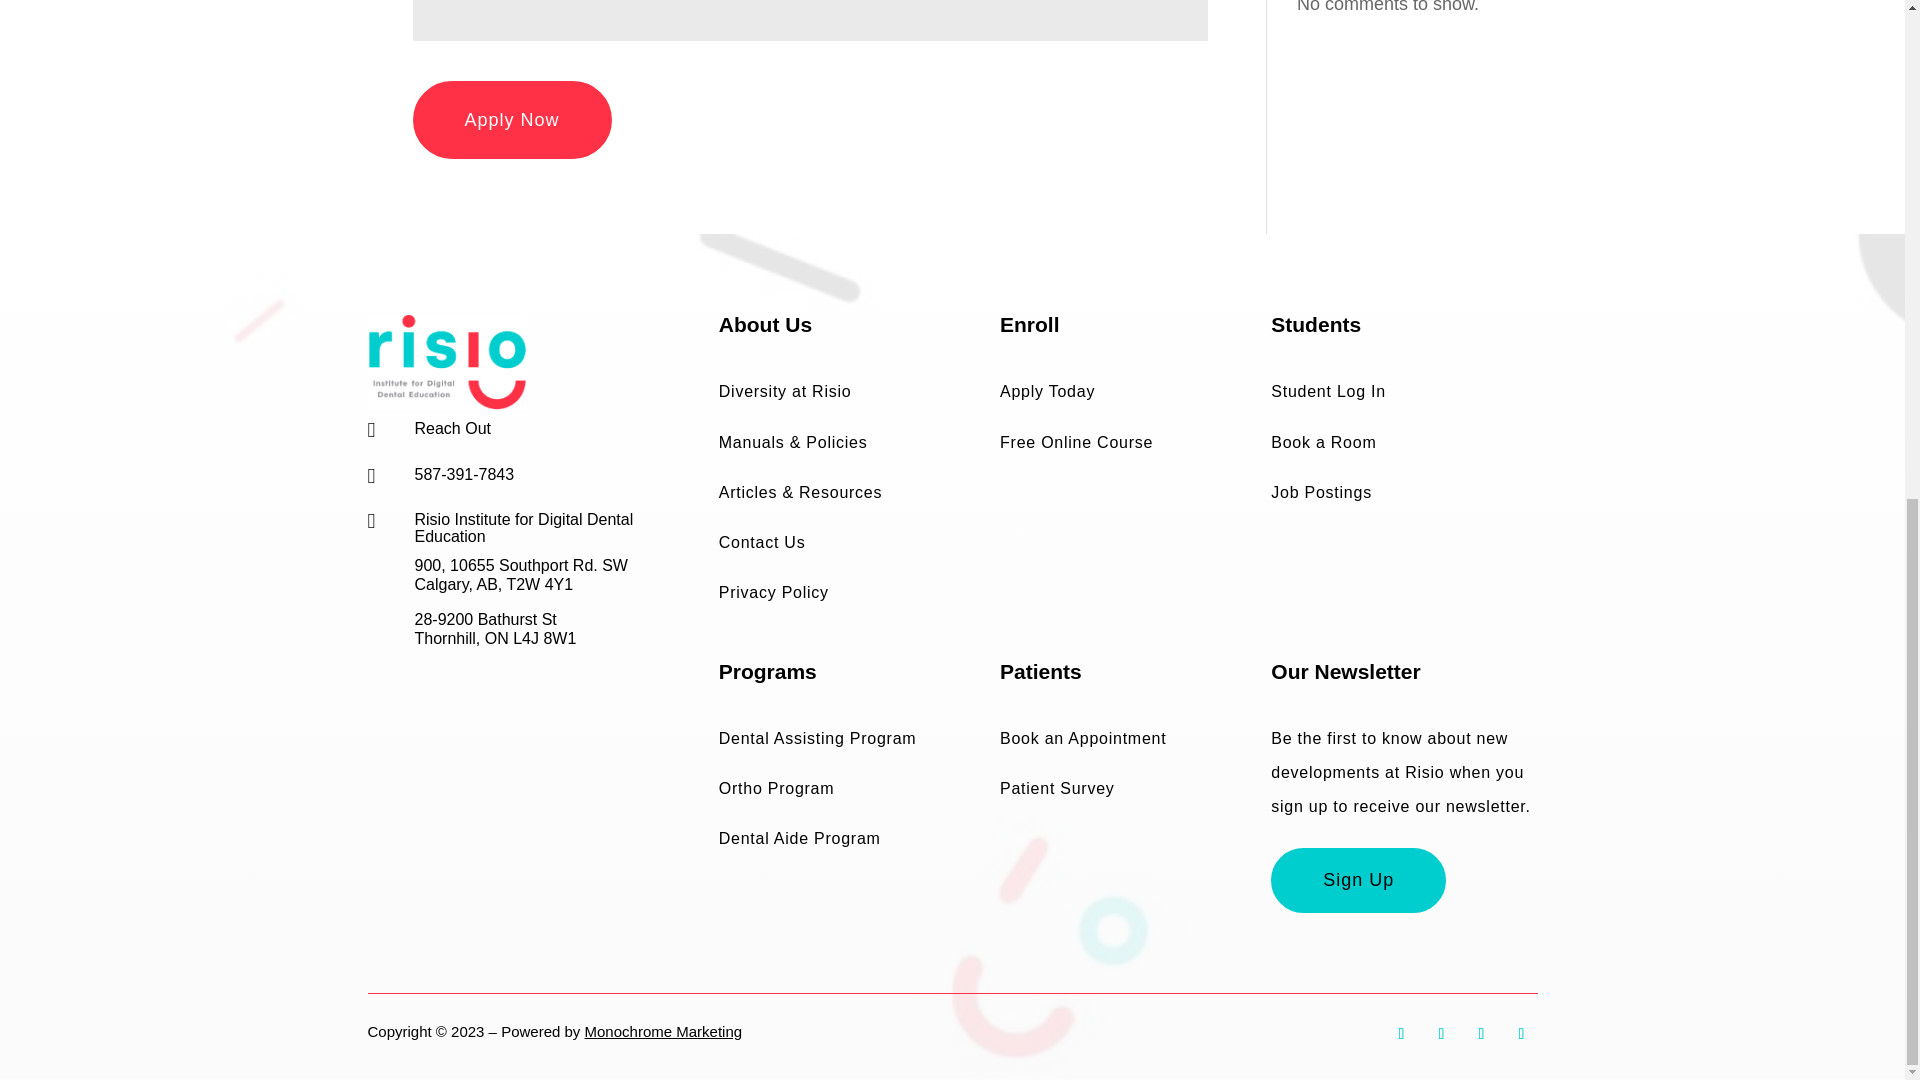 This screenshot has width=1920, height=1080. Describe the element at coordinates (1521, 1034) in the screenshot. I see `Follow on Youtube` at that location.